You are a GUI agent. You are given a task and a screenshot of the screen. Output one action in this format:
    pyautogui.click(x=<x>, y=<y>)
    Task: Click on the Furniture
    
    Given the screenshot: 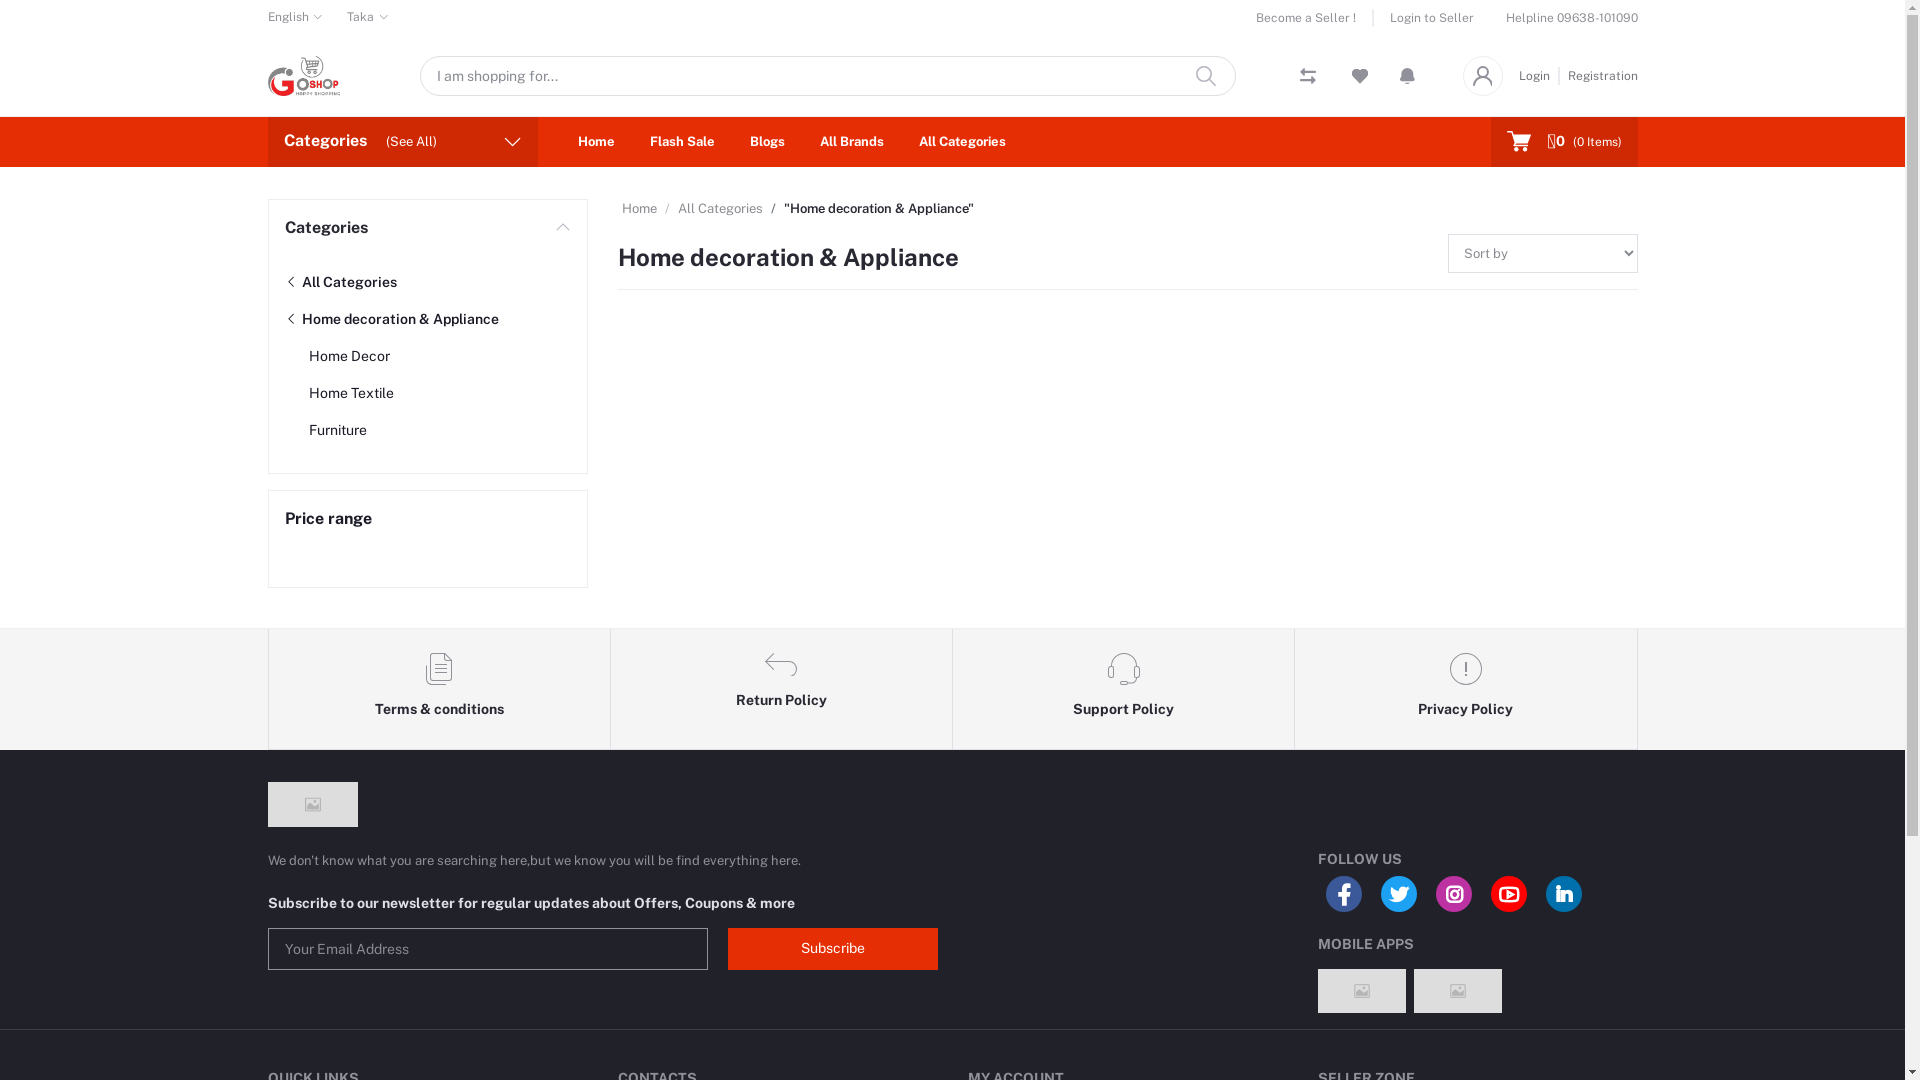 What is the action you would take?
    pyautogui.click(x=337, y=430)
    